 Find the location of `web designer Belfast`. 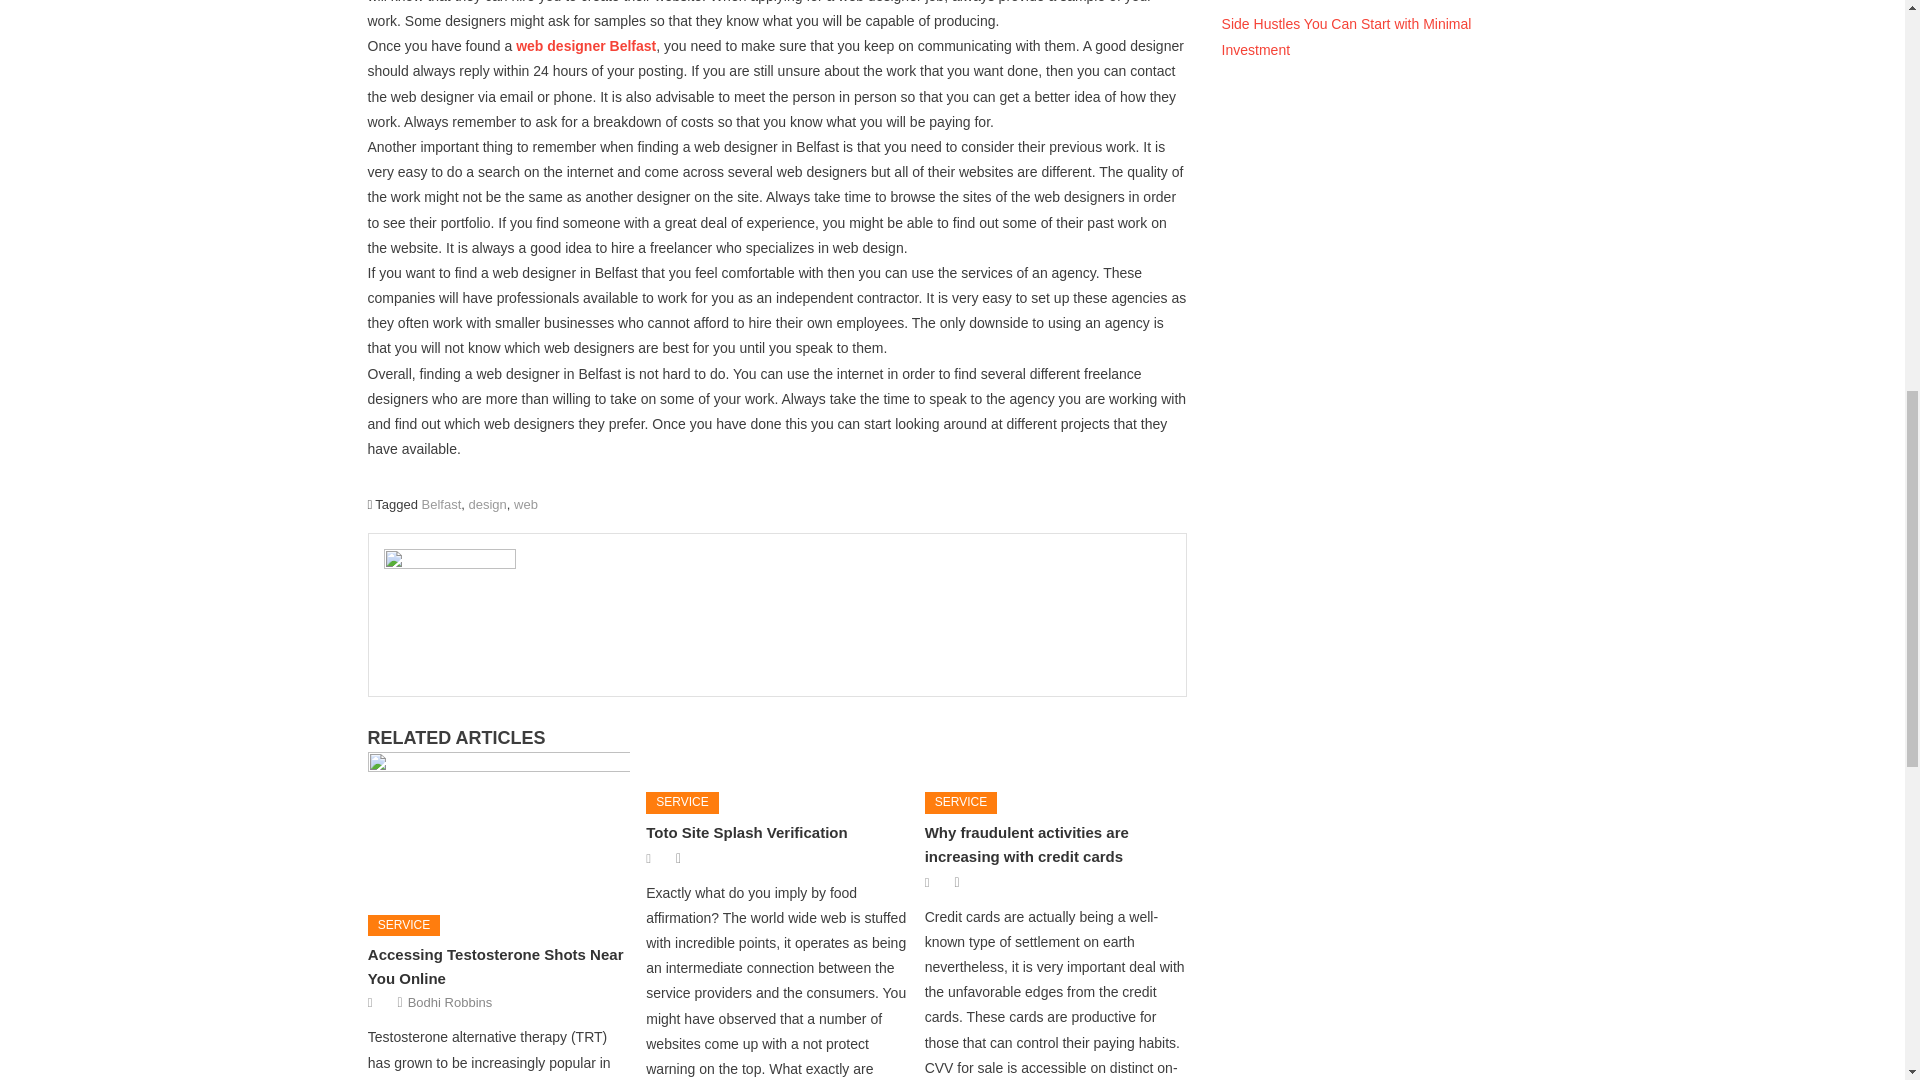

web designer Belfast is located at coordinates (586, 46).